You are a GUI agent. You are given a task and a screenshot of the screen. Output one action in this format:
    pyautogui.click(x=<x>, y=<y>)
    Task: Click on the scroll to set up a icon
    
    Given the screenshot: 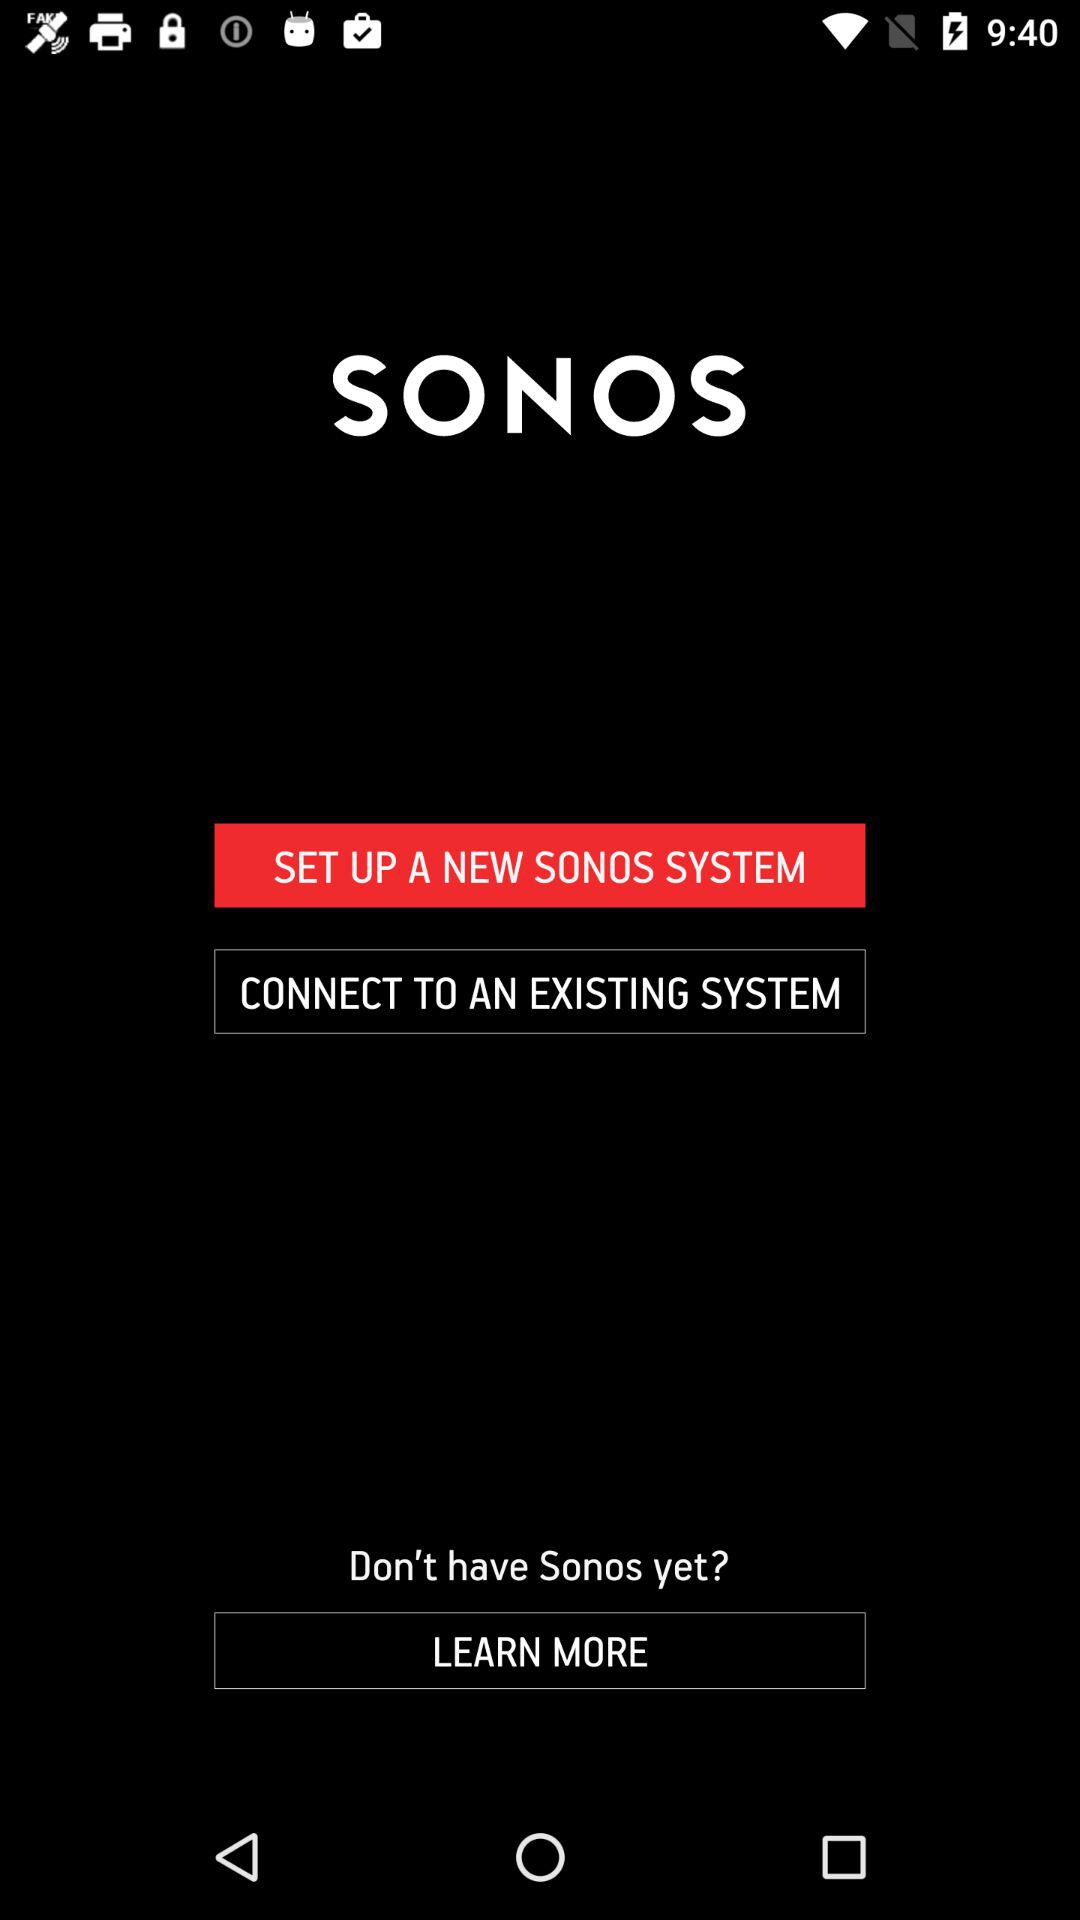 What is the action you would take?
    pyautogui.click(x=540, y=865)
    